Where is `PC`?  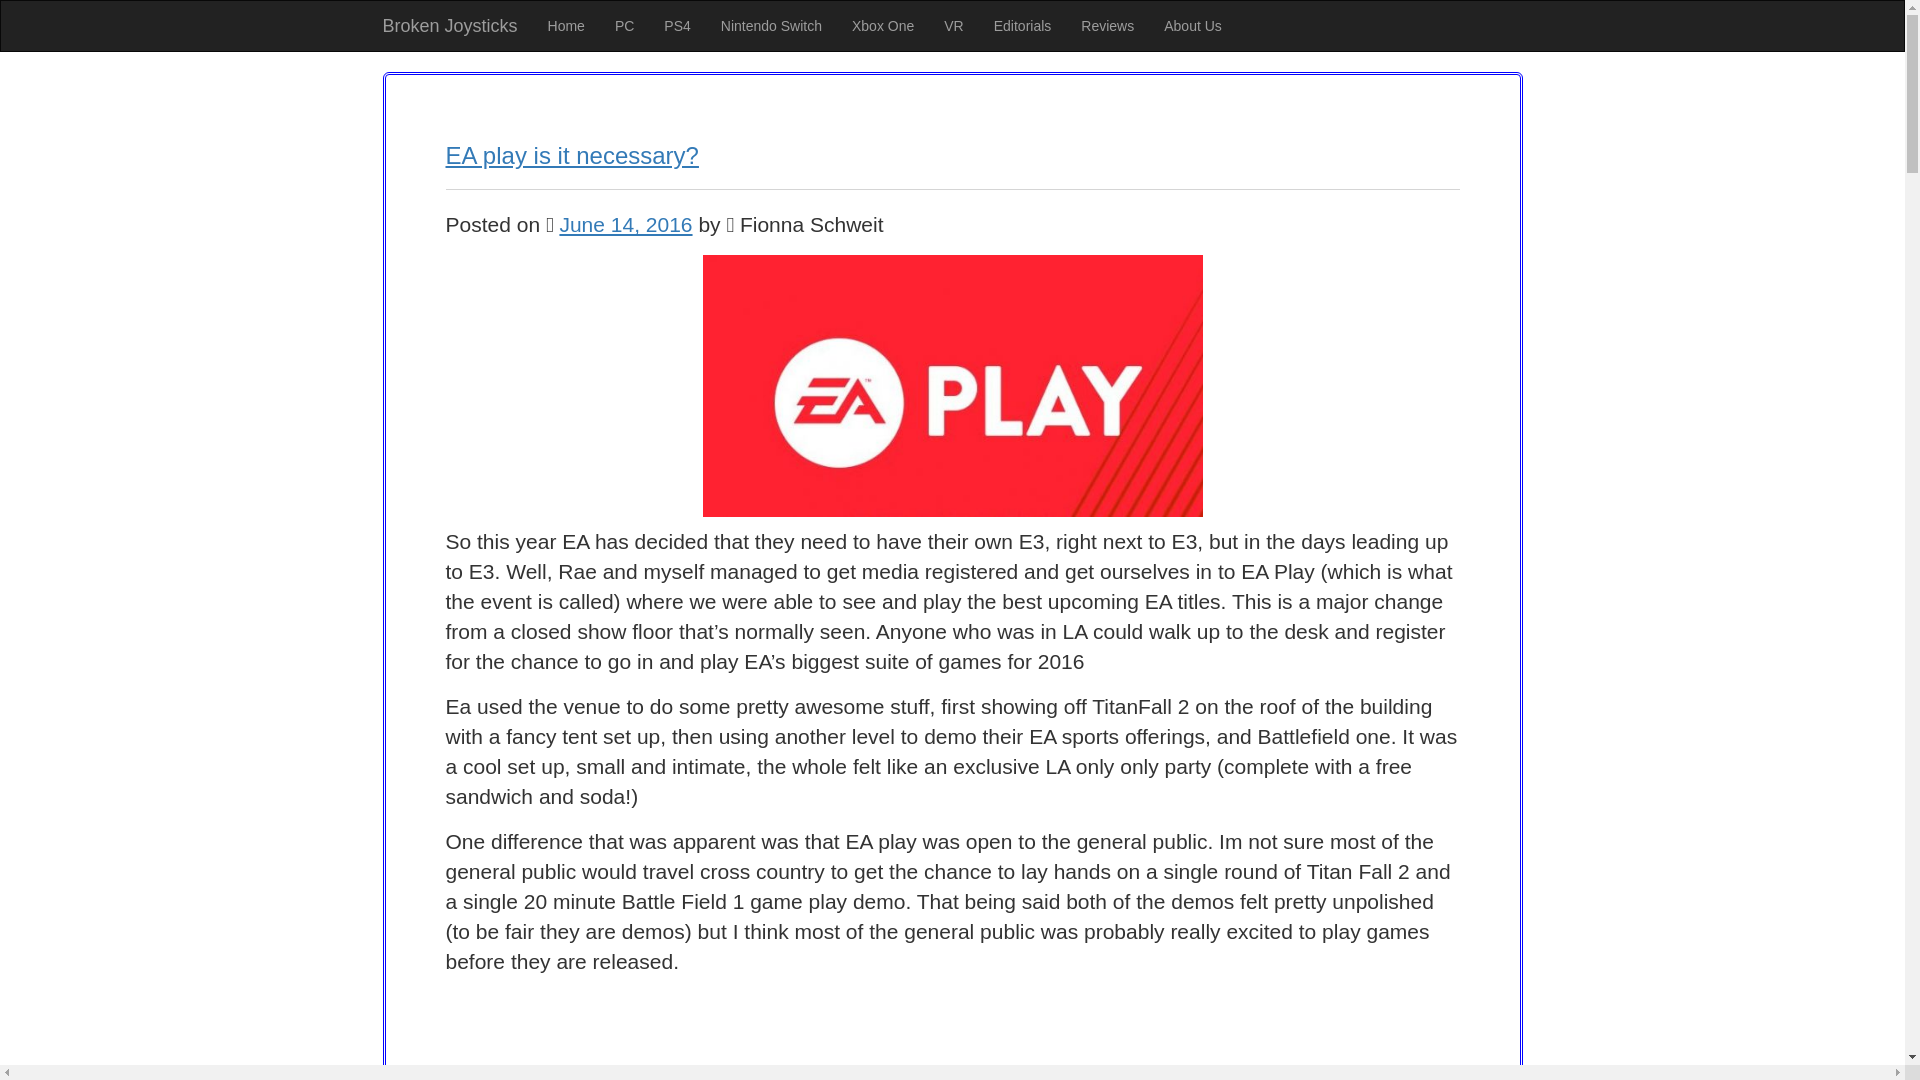 PC is located at coordinates (624, 26).